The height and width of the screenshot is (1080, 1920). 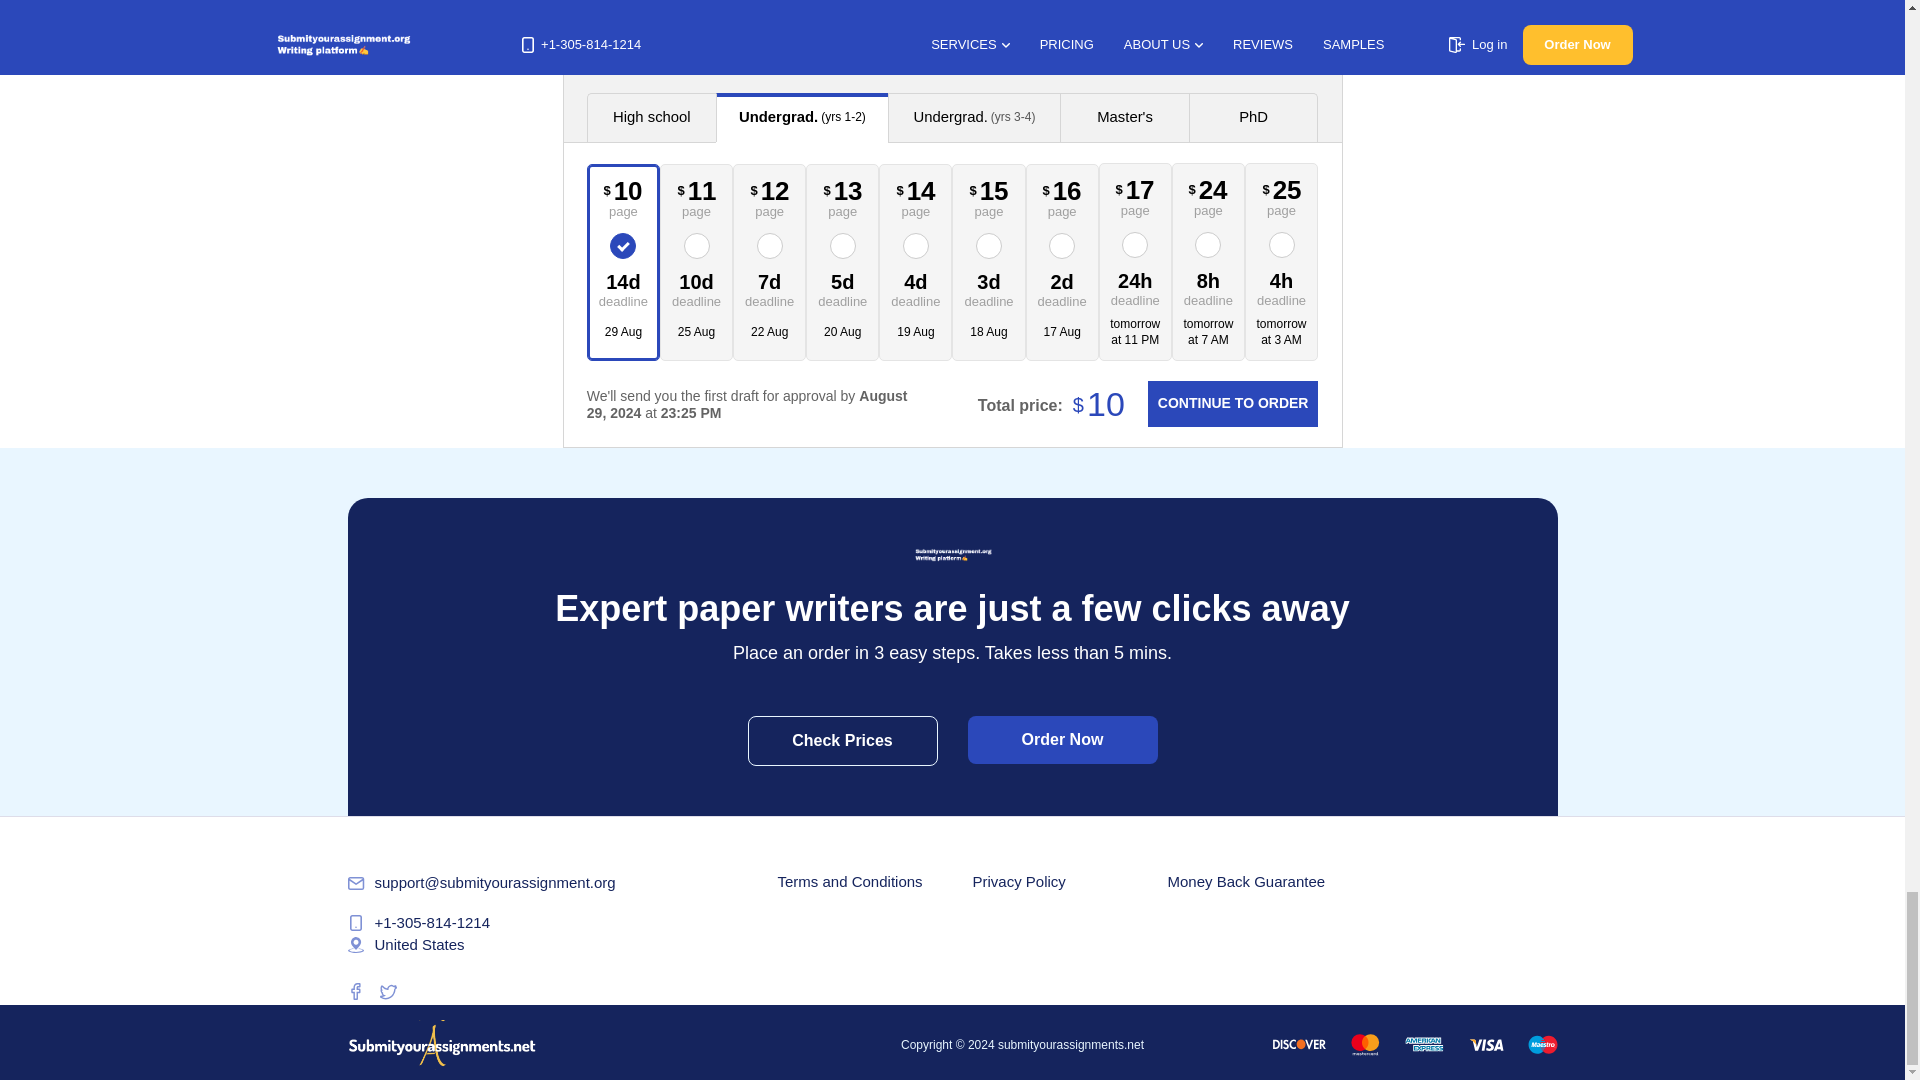 I want to click on Decrease, so click(x=1190, y=26).